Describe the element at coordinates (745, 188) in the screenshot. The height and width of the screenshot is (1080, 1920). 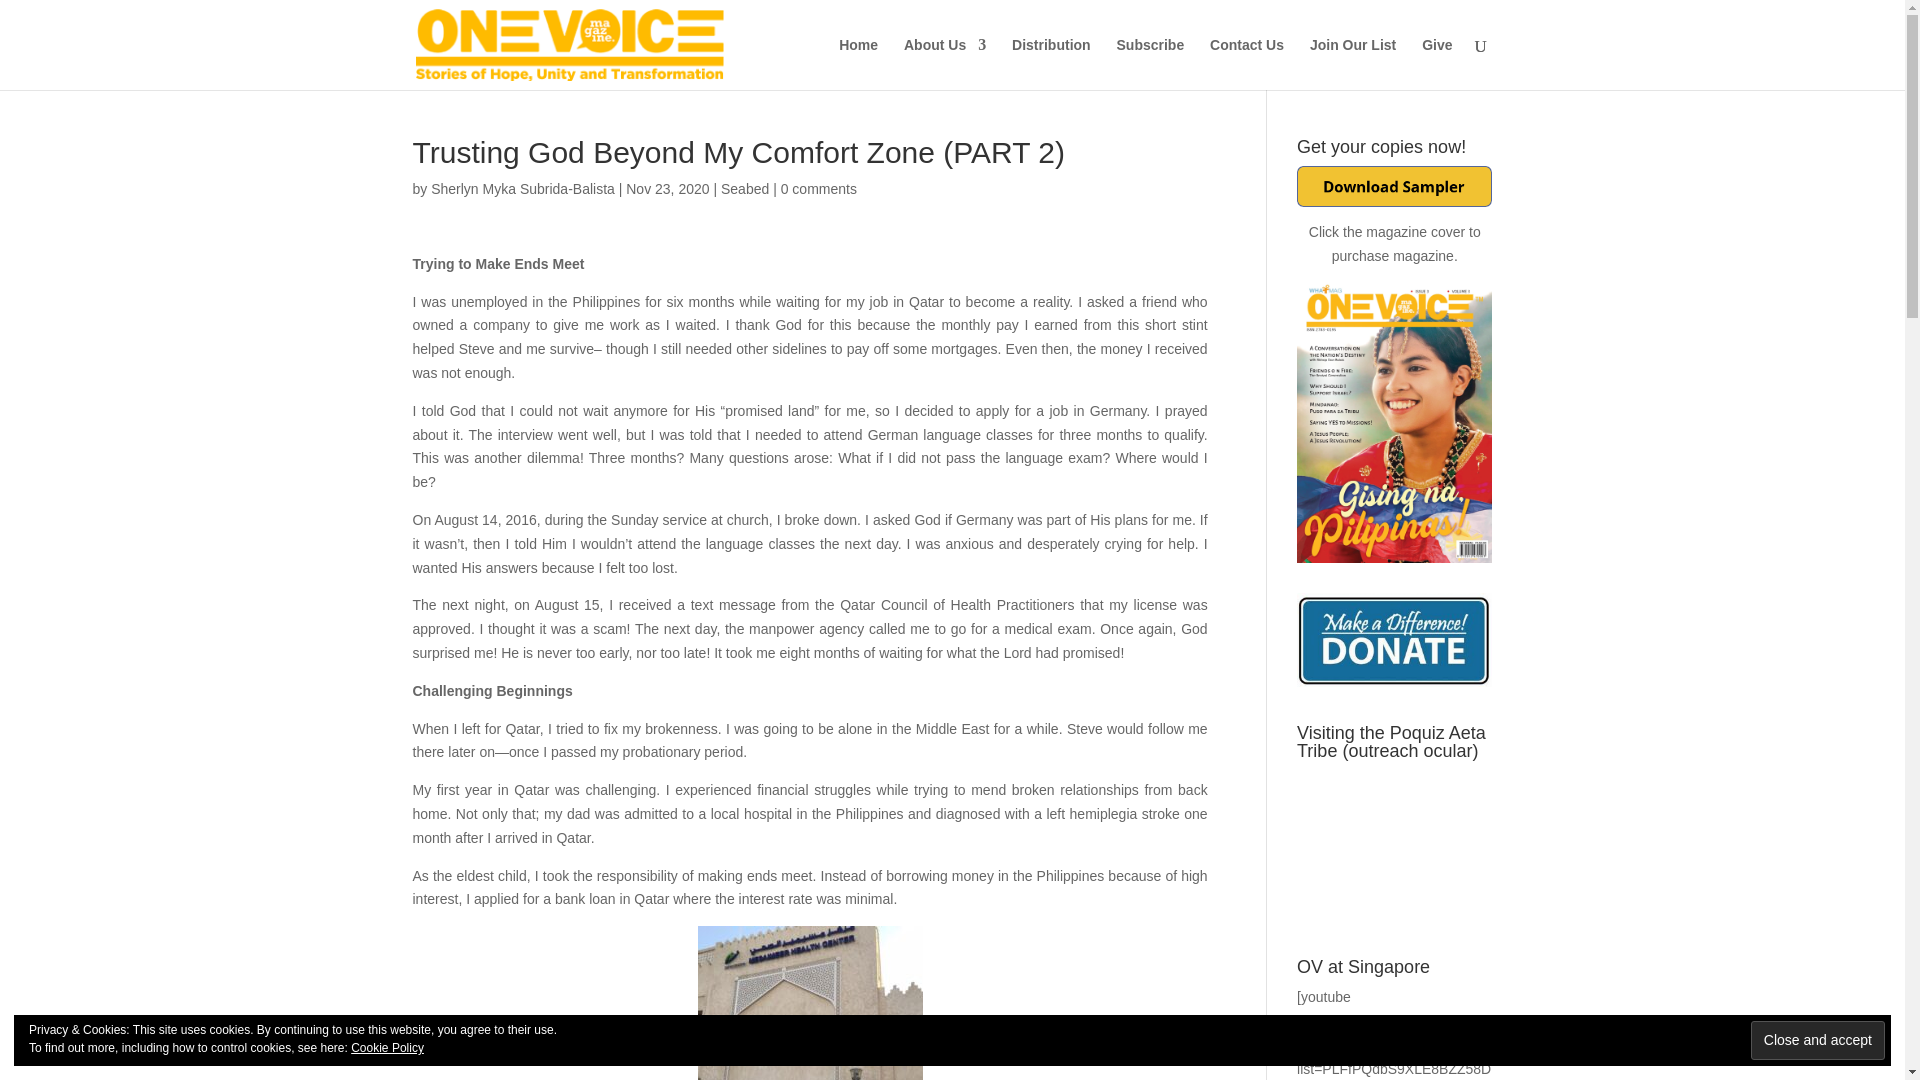
I see `Seabed` at that location.